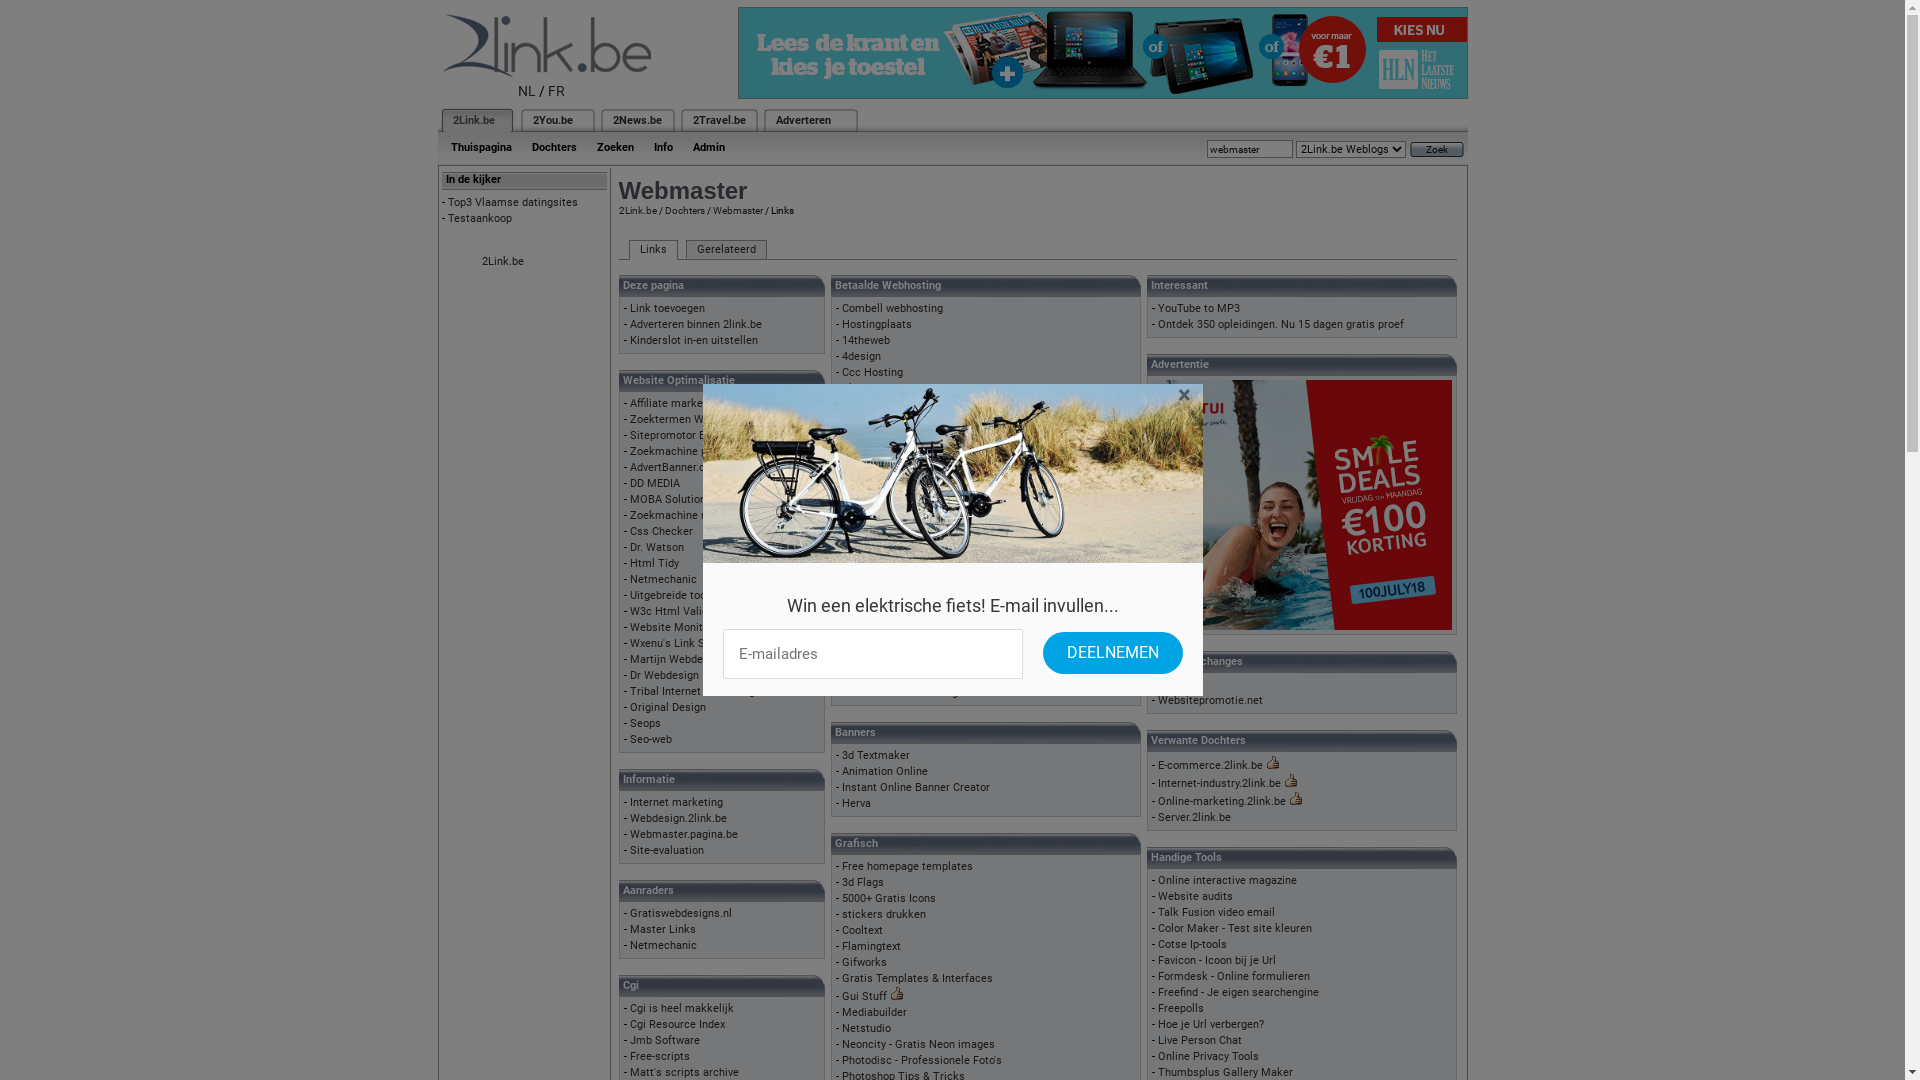 This screenshot has height=1080, width=1920. What do you see at coordinates (678, 818) in the screenshot?
I see `Webdesign.2link.be` at bounding box center [678, 818].